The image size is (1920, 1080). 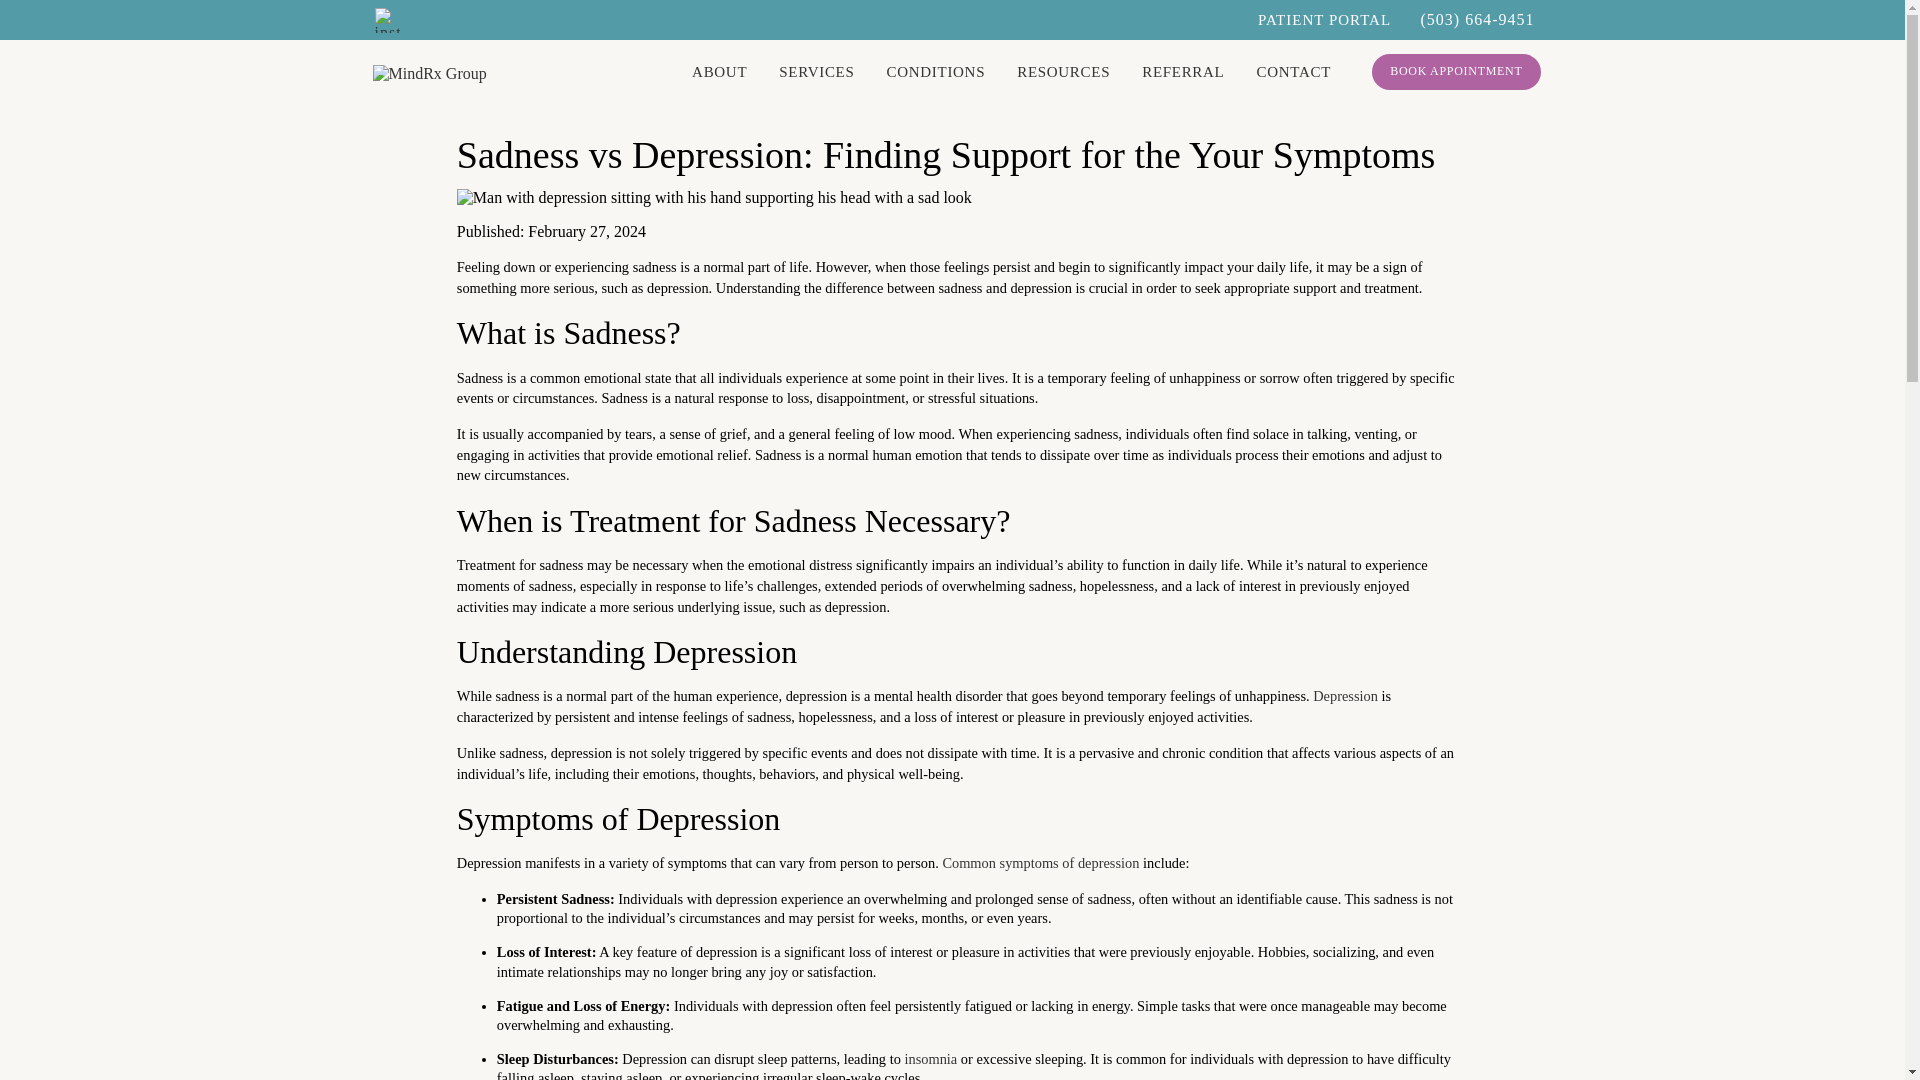 What do you see at coordinates (936, 72) in the screenshot?
I see `CONDITIONS` at bounding box center [936, 72].